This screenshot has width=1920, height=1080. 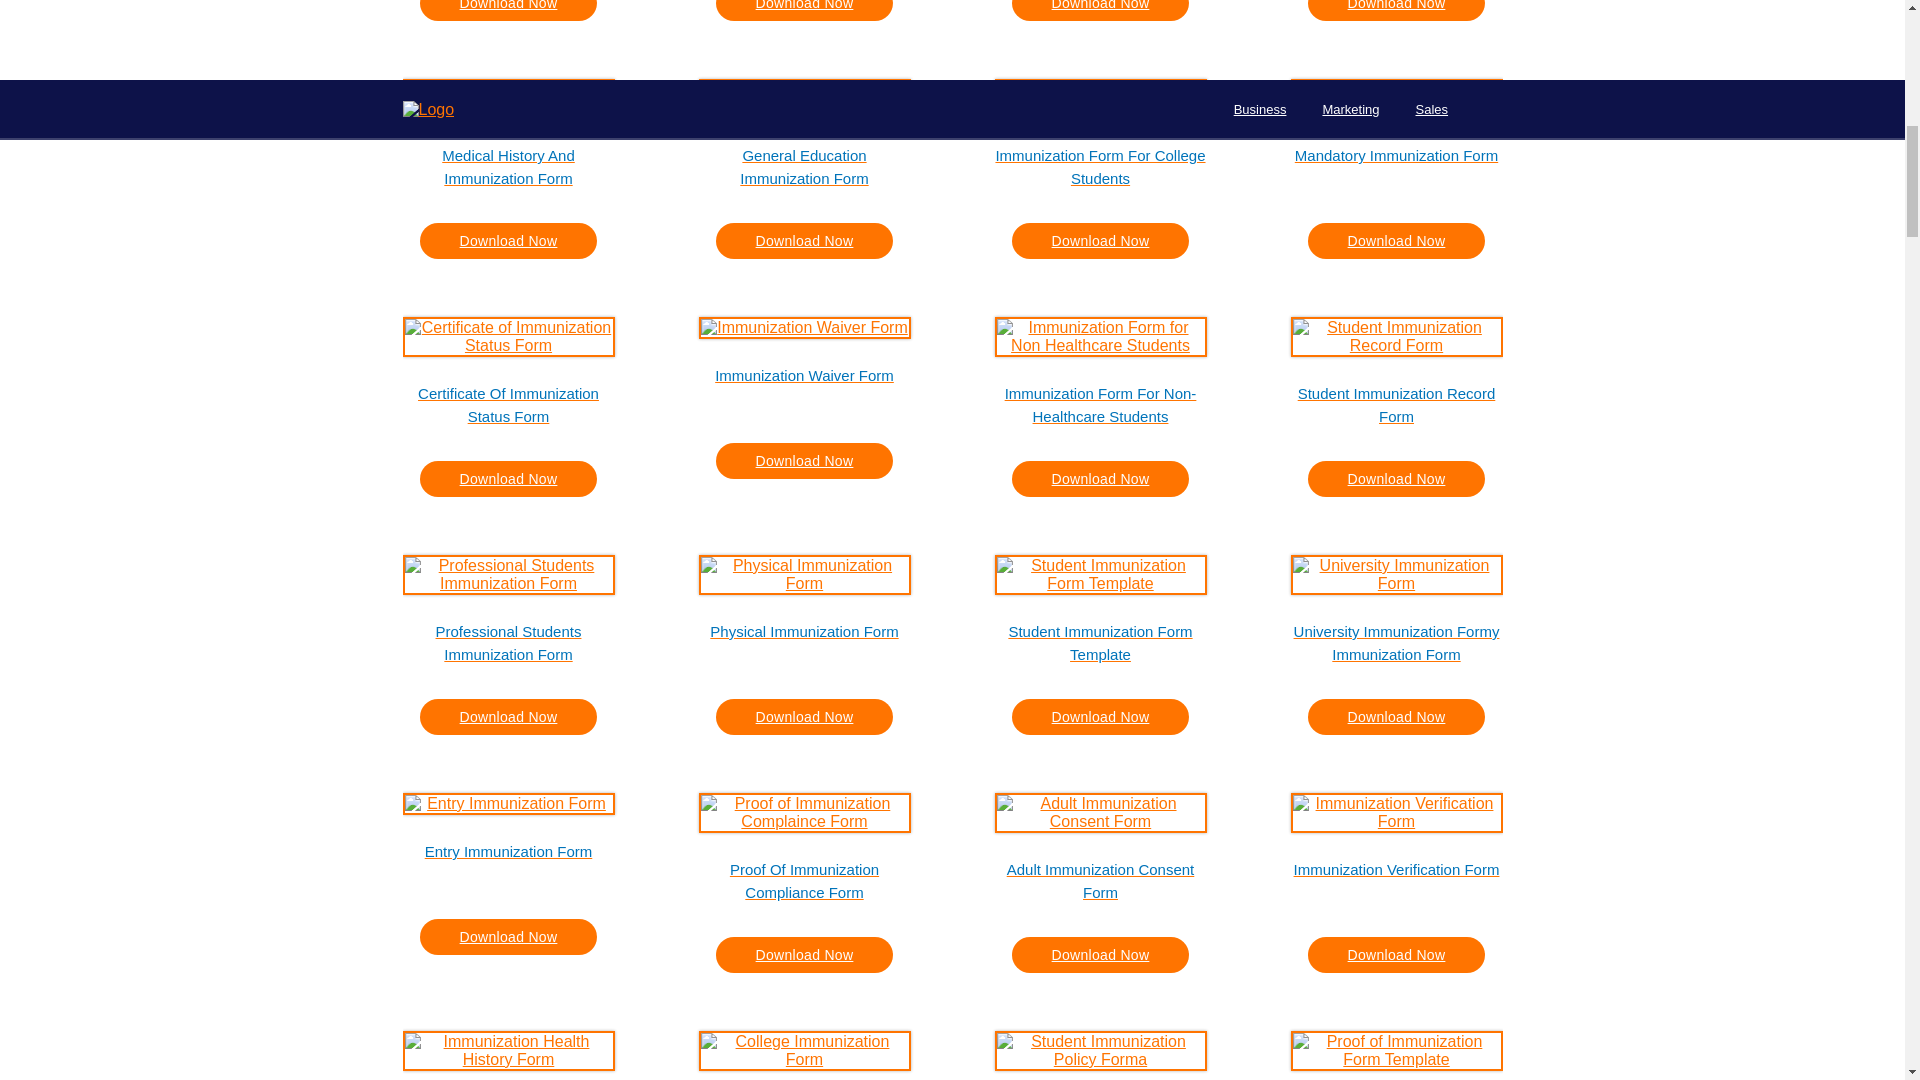 What do you see at coordinates (1100, 165) in the screenshot?
I see `Immunization Form For College Students` at bounding box center [1100, 165].